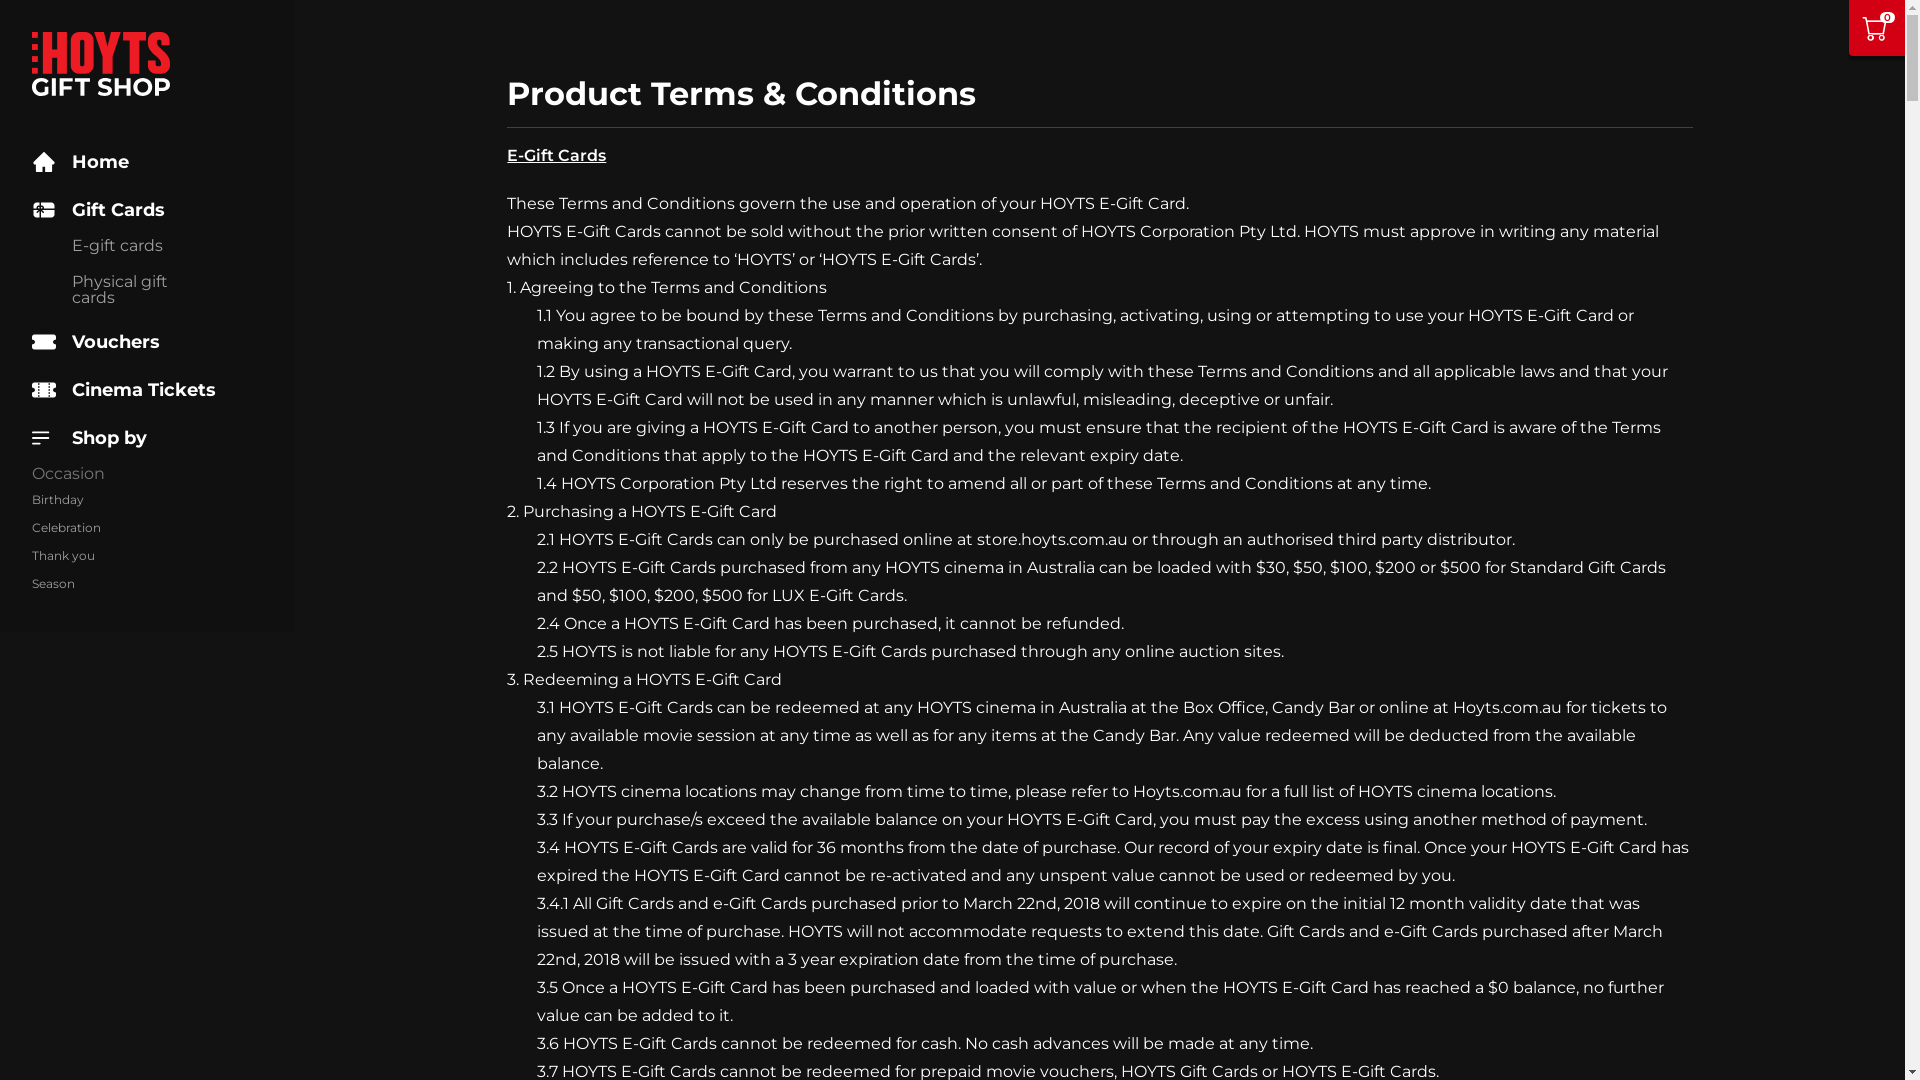  Describe the element at coordinates (124, 390) in the screenshot. I see `Cinema Tickets` at that location.